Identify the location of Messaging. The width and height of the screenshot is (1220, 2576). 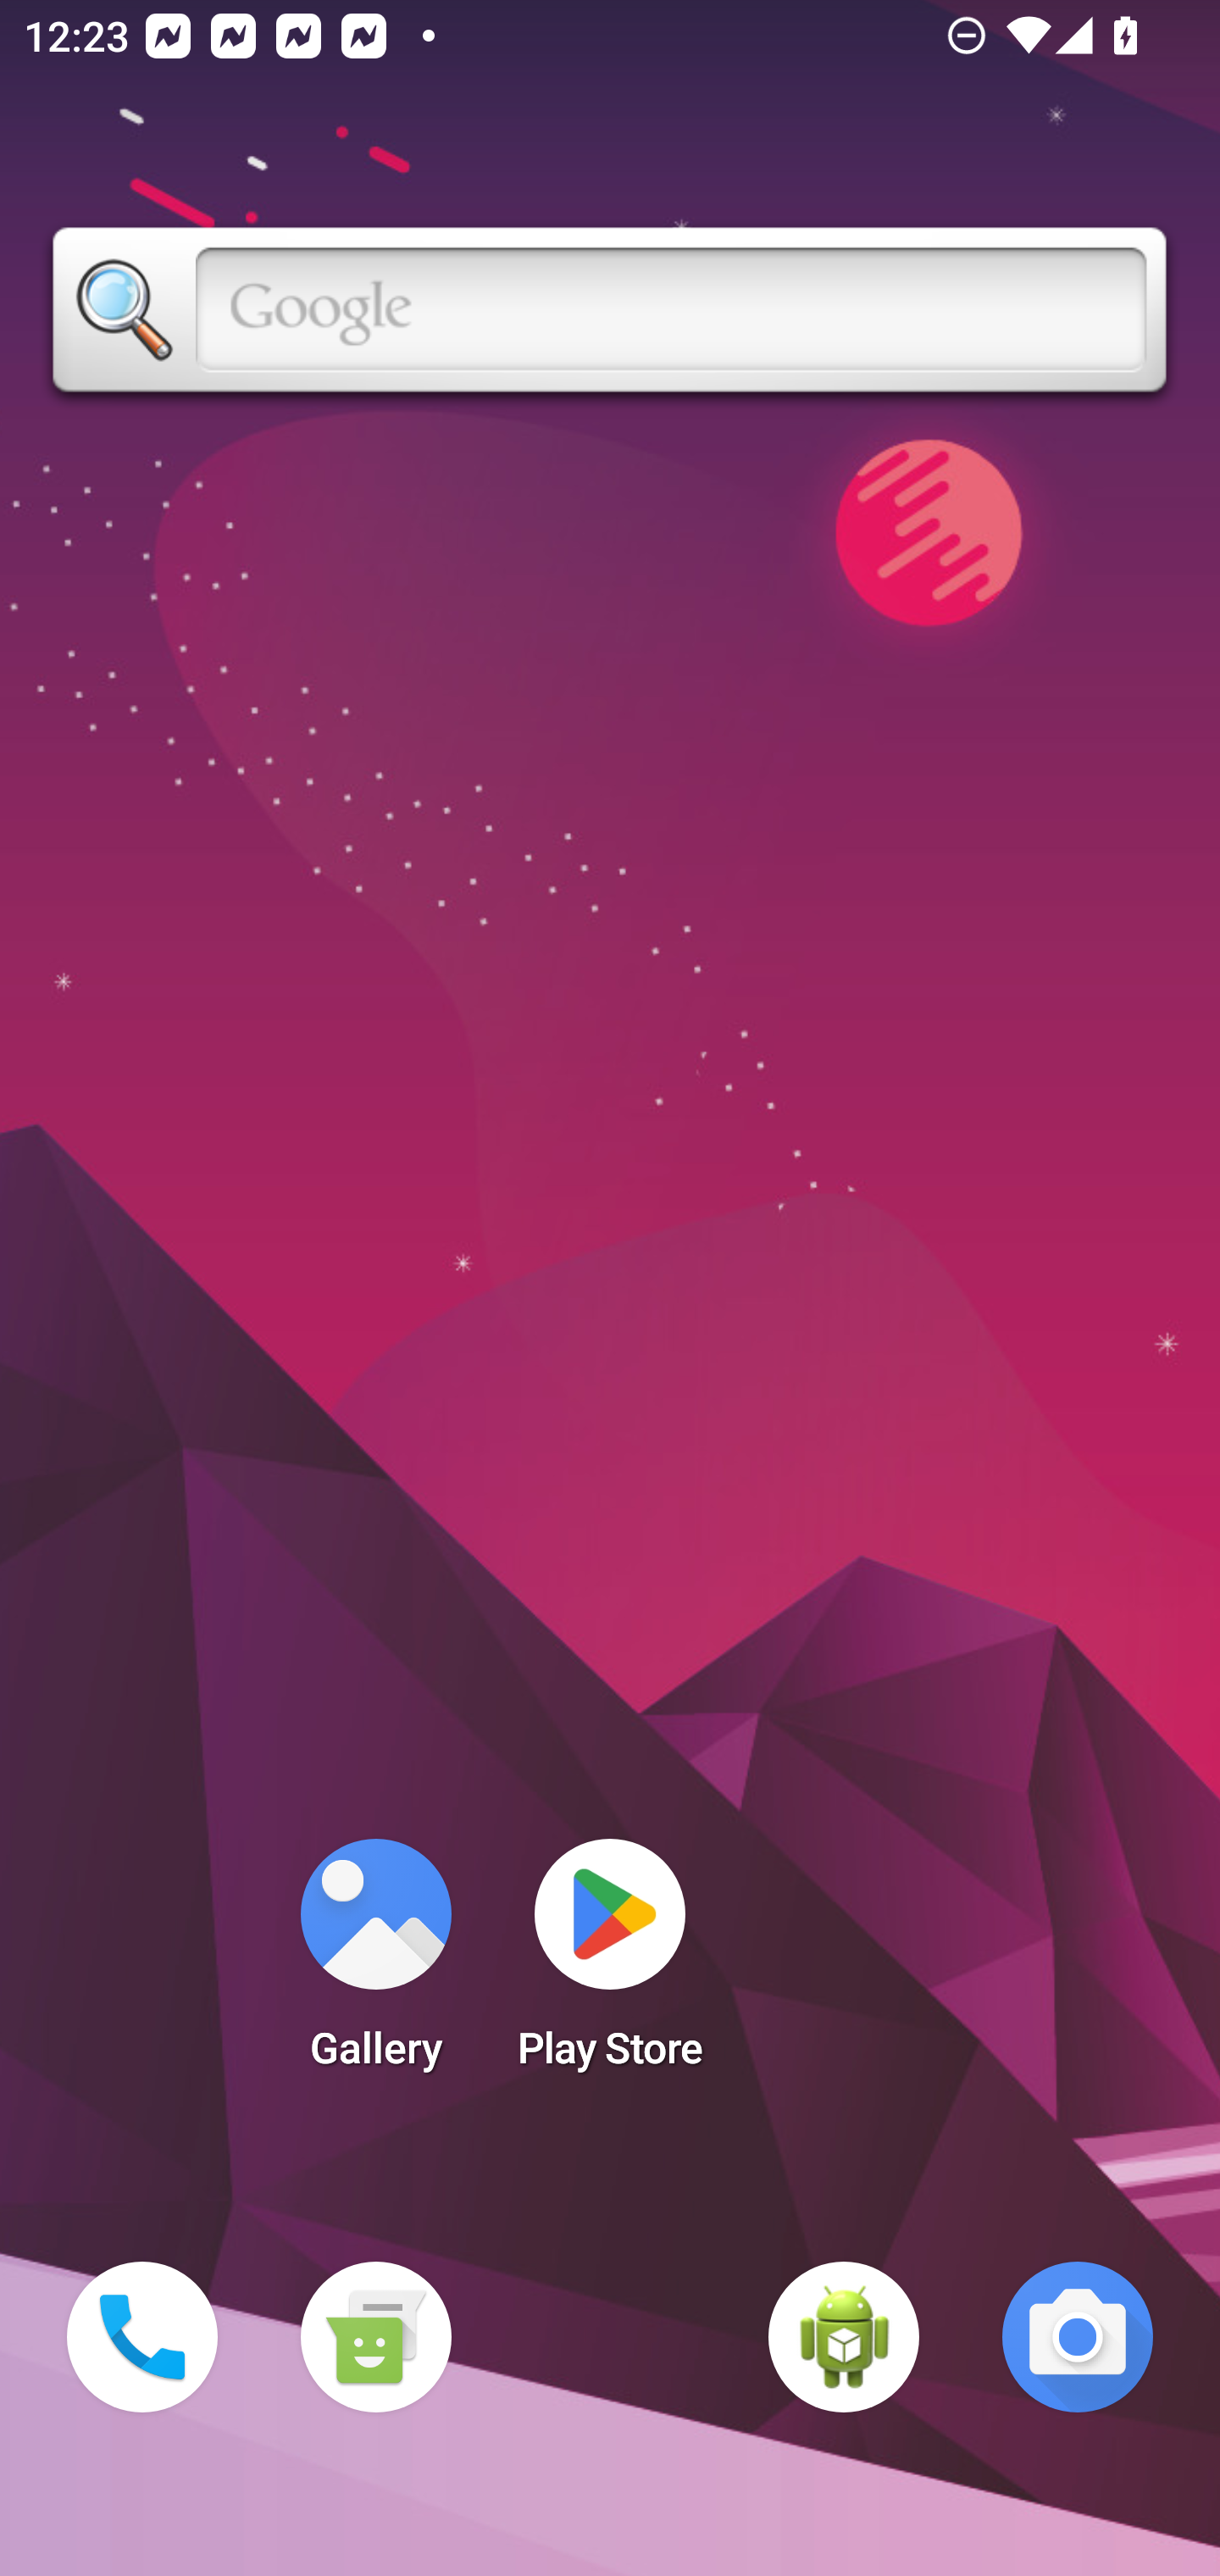
(375, 2337).